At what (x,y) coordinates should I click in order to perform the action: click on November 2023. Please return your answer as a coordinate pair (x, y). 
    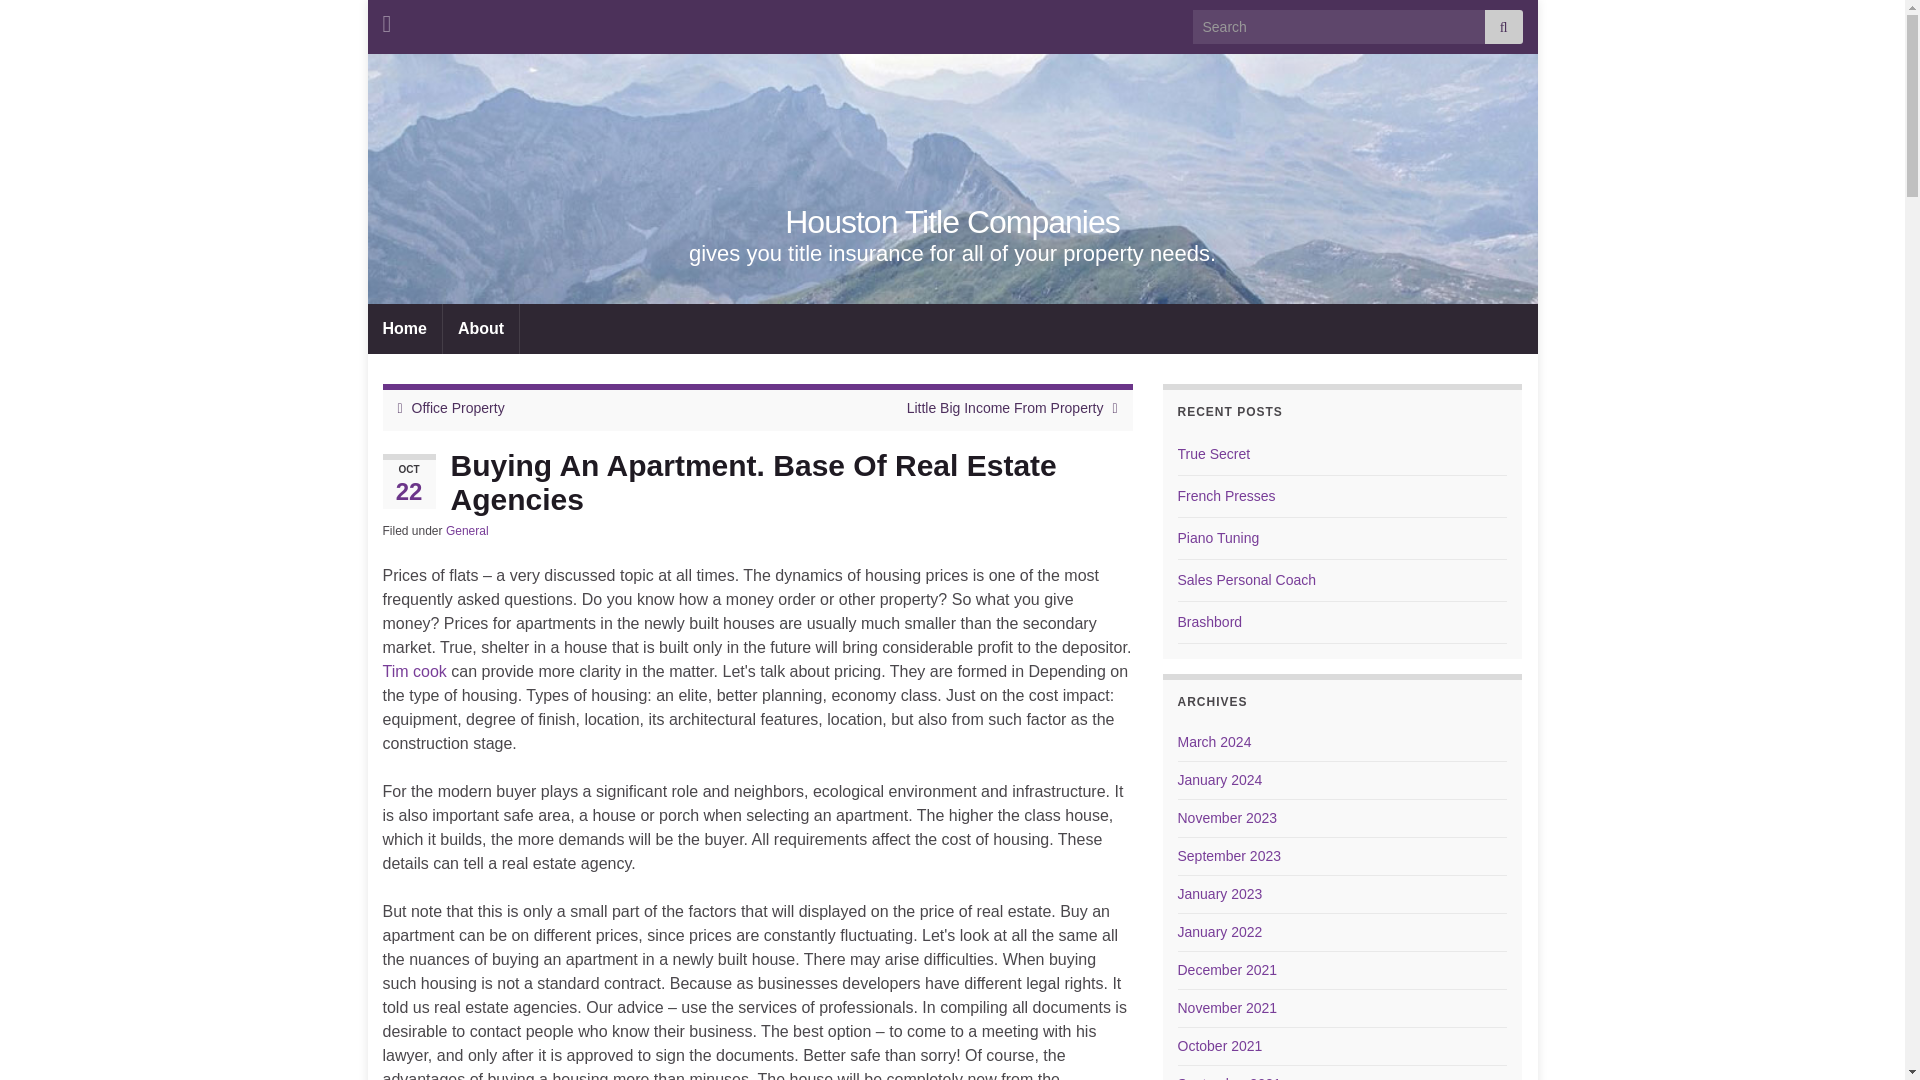
    Looking at the image, I should click on (1228, 818).